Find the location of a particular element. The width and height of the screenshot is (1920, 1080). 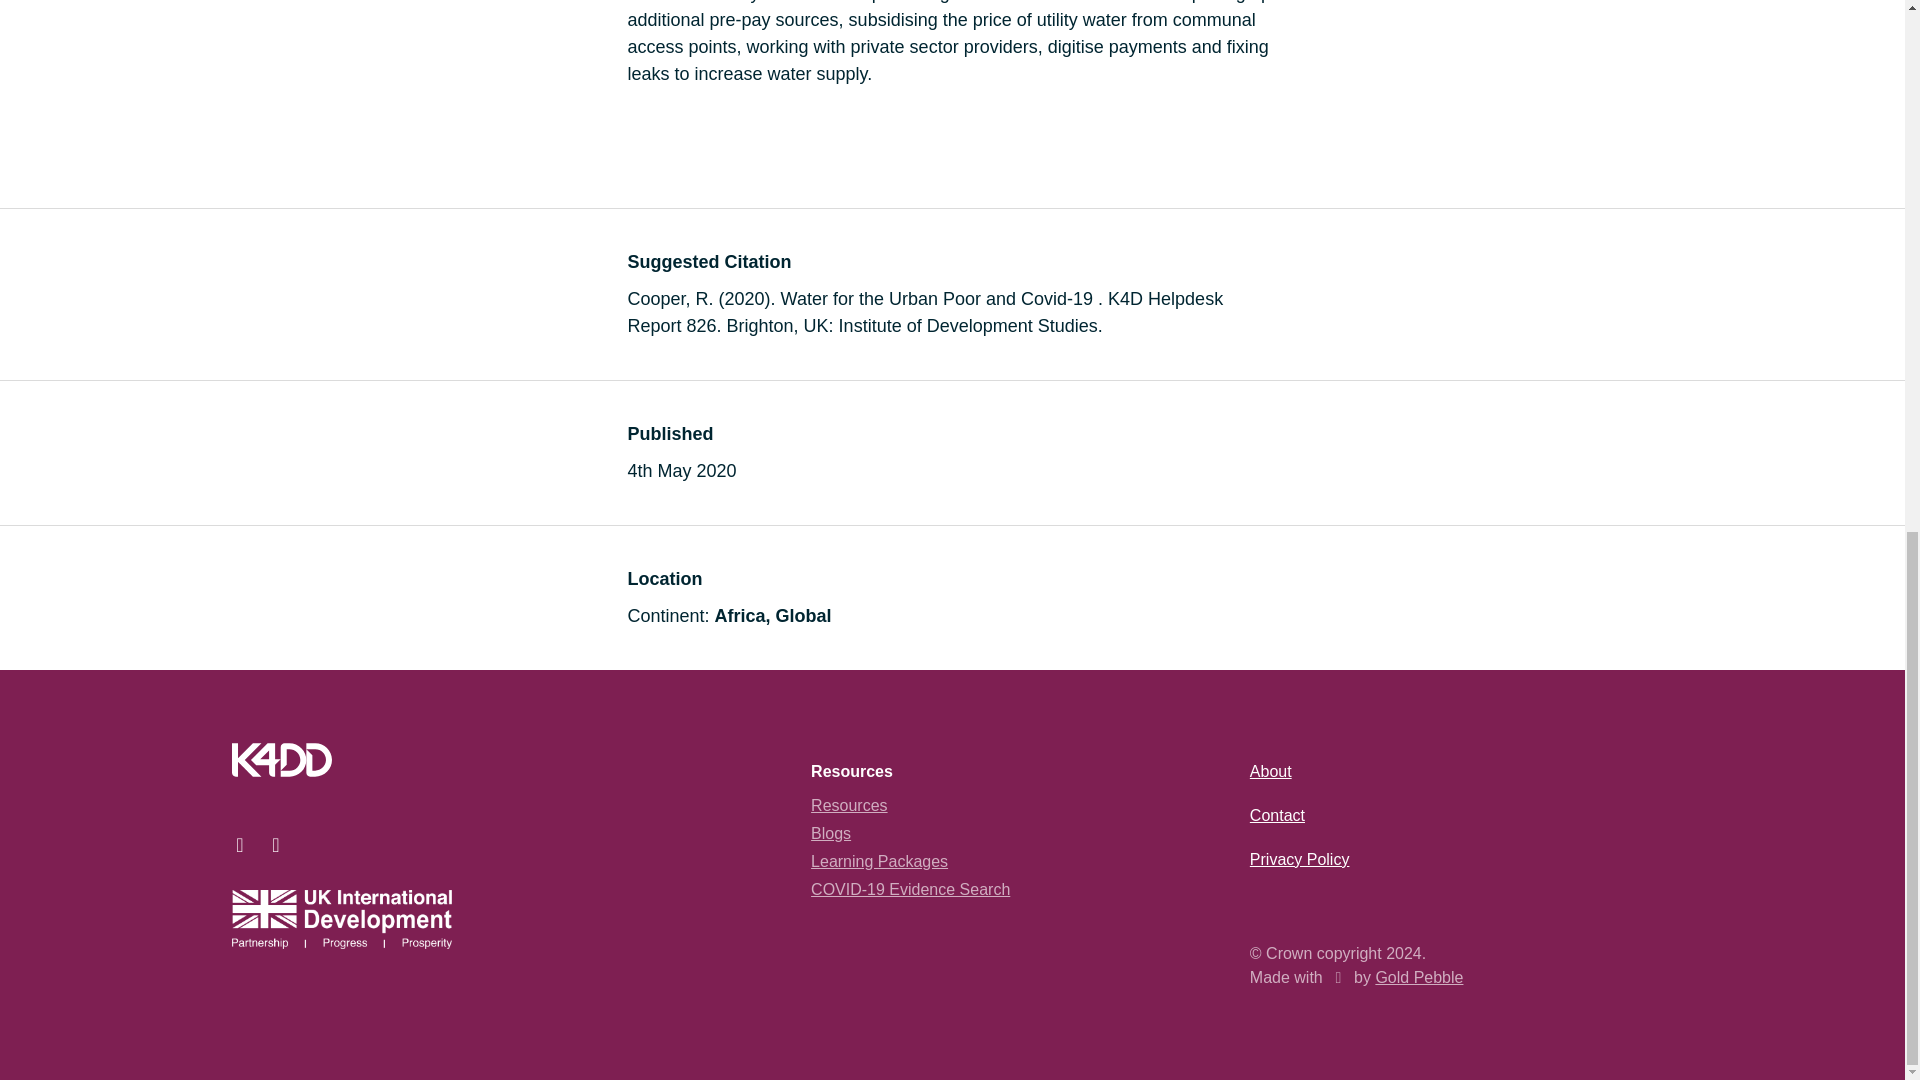

About is located at coordinates (1270, 770).